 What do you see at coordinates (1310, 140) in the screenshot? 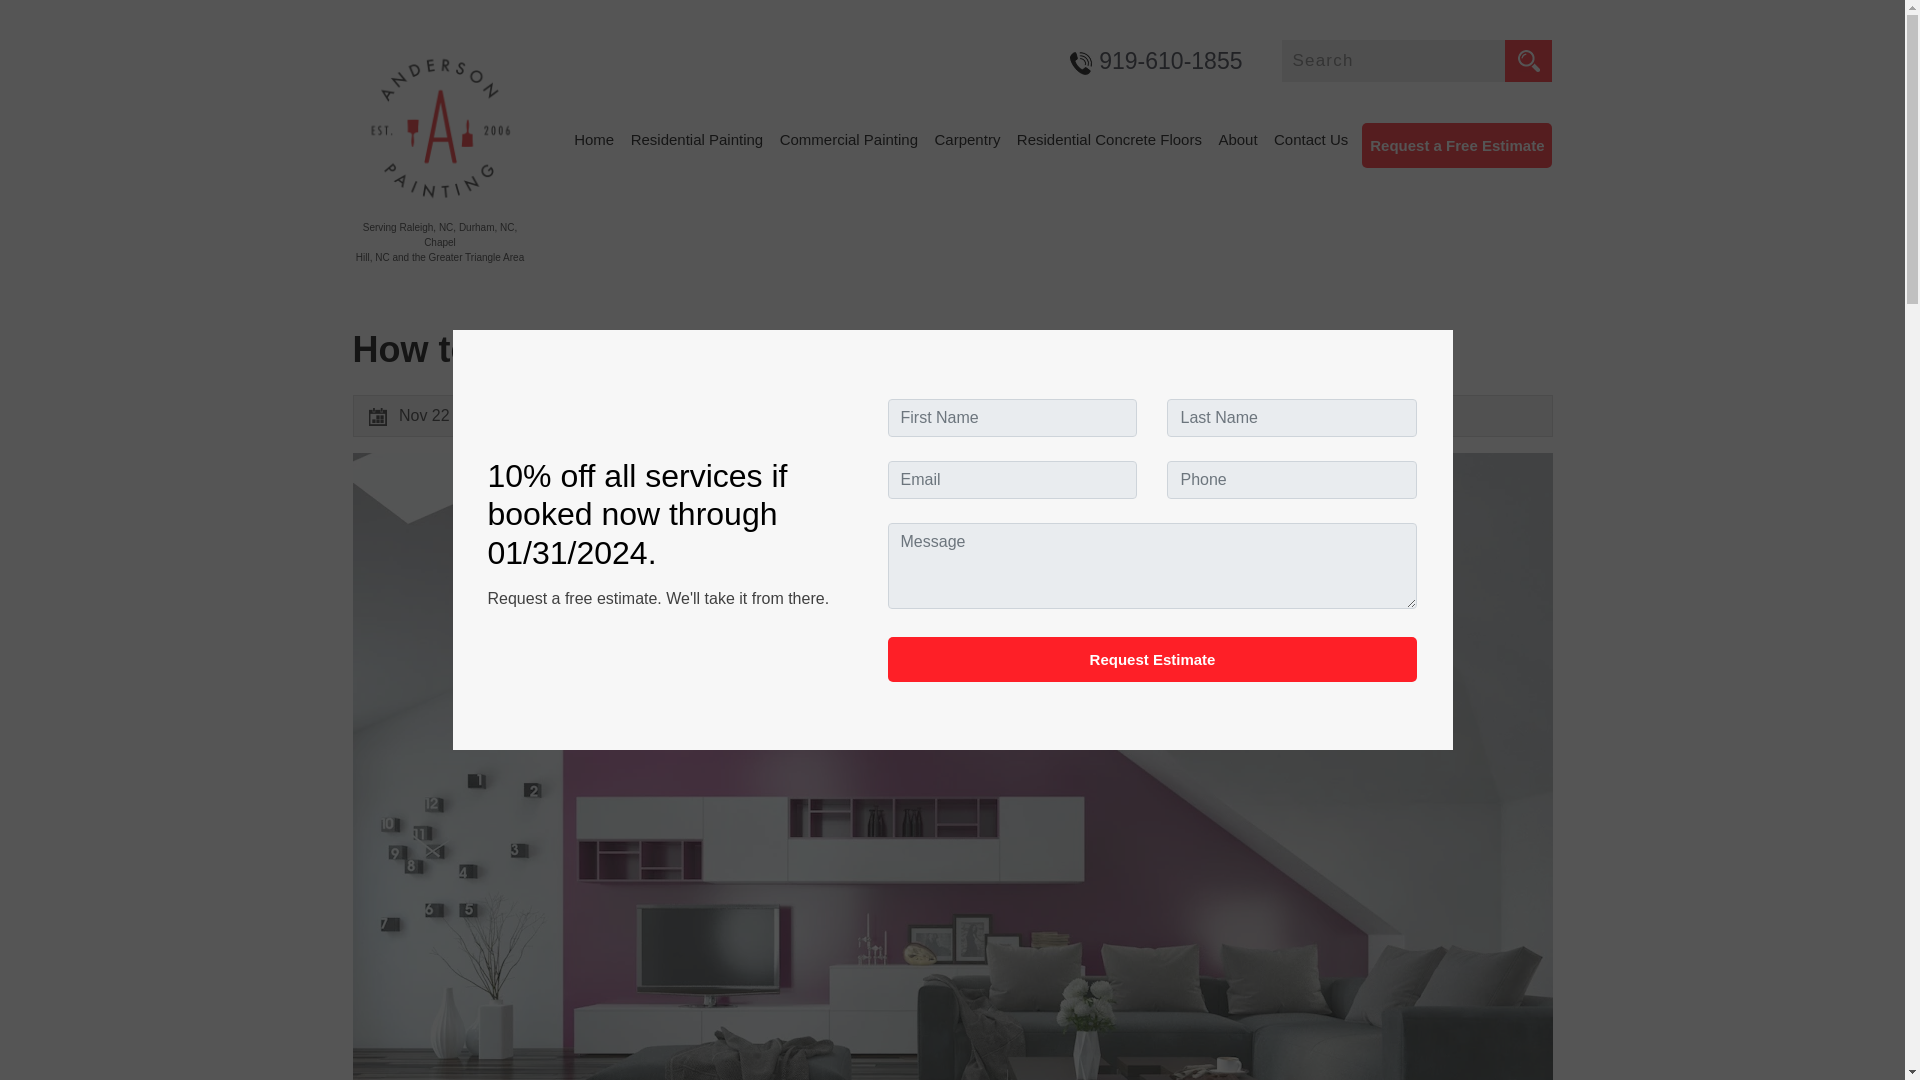
I see `Contact Us` at bounding box center [1310, 140].